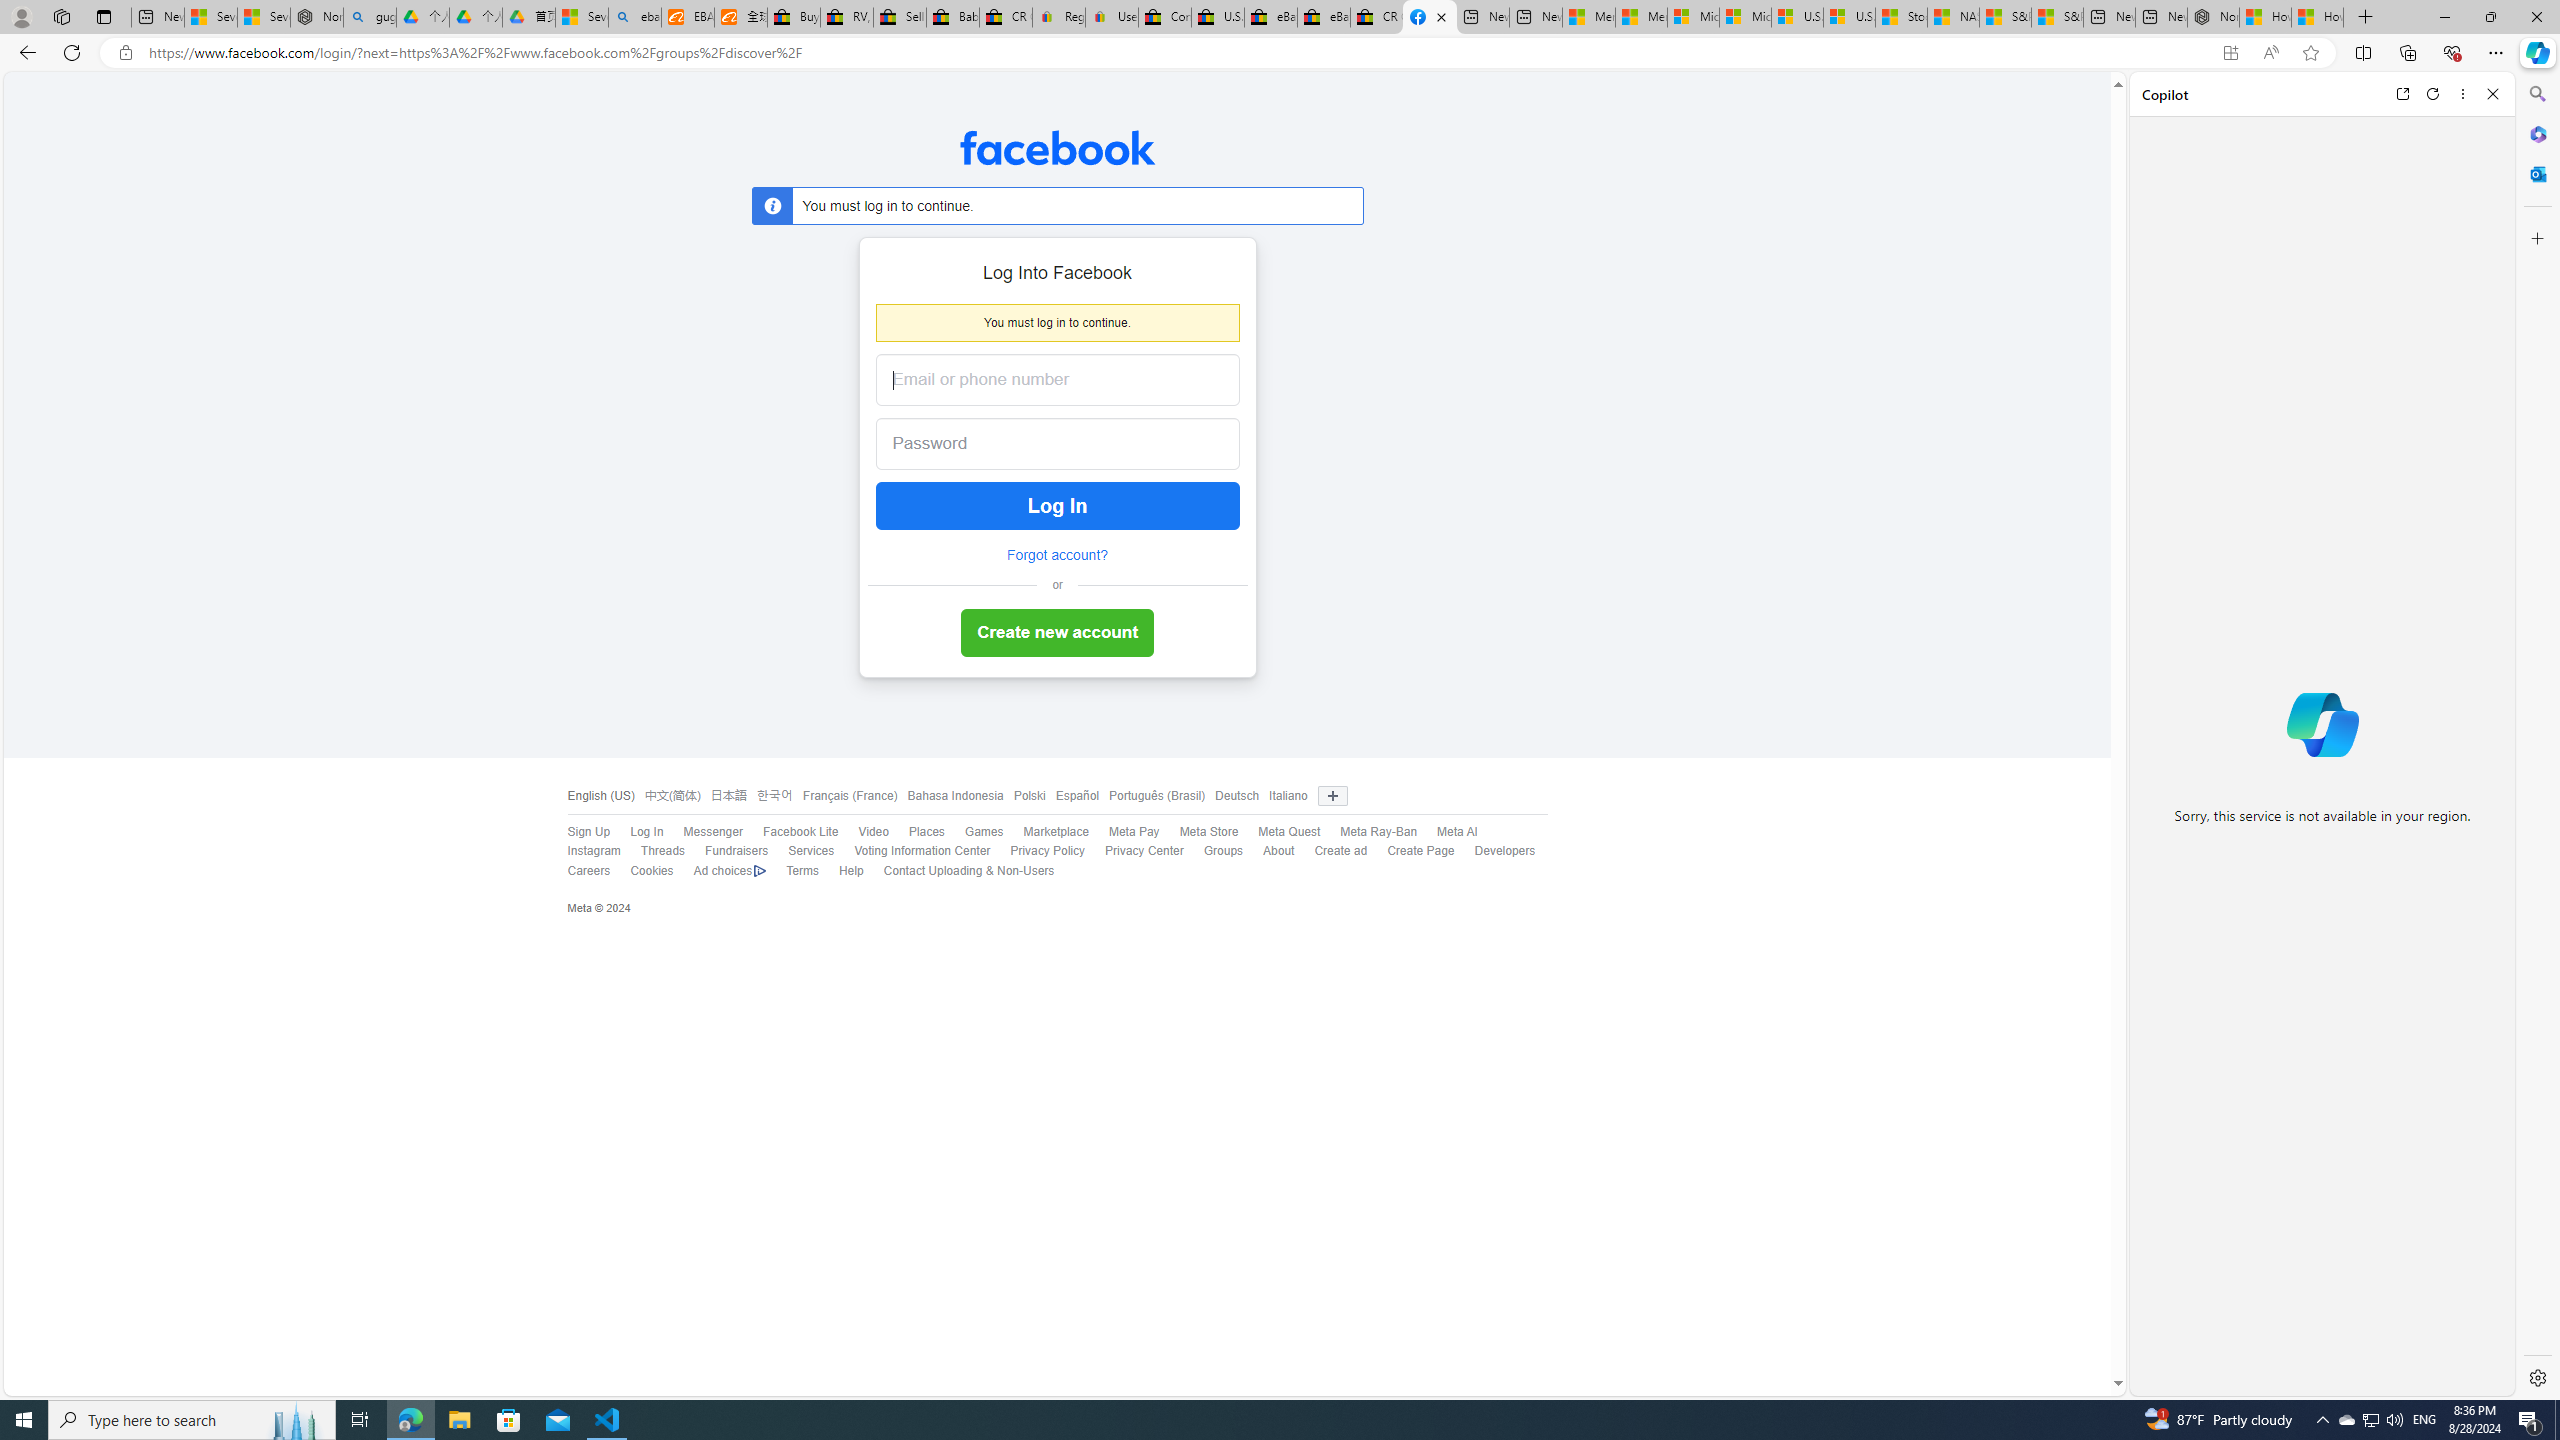  What do you see at coordinates (1280, 832) in the screenshot?
I see `Meta Quest` at bounding box center [1280, 832].